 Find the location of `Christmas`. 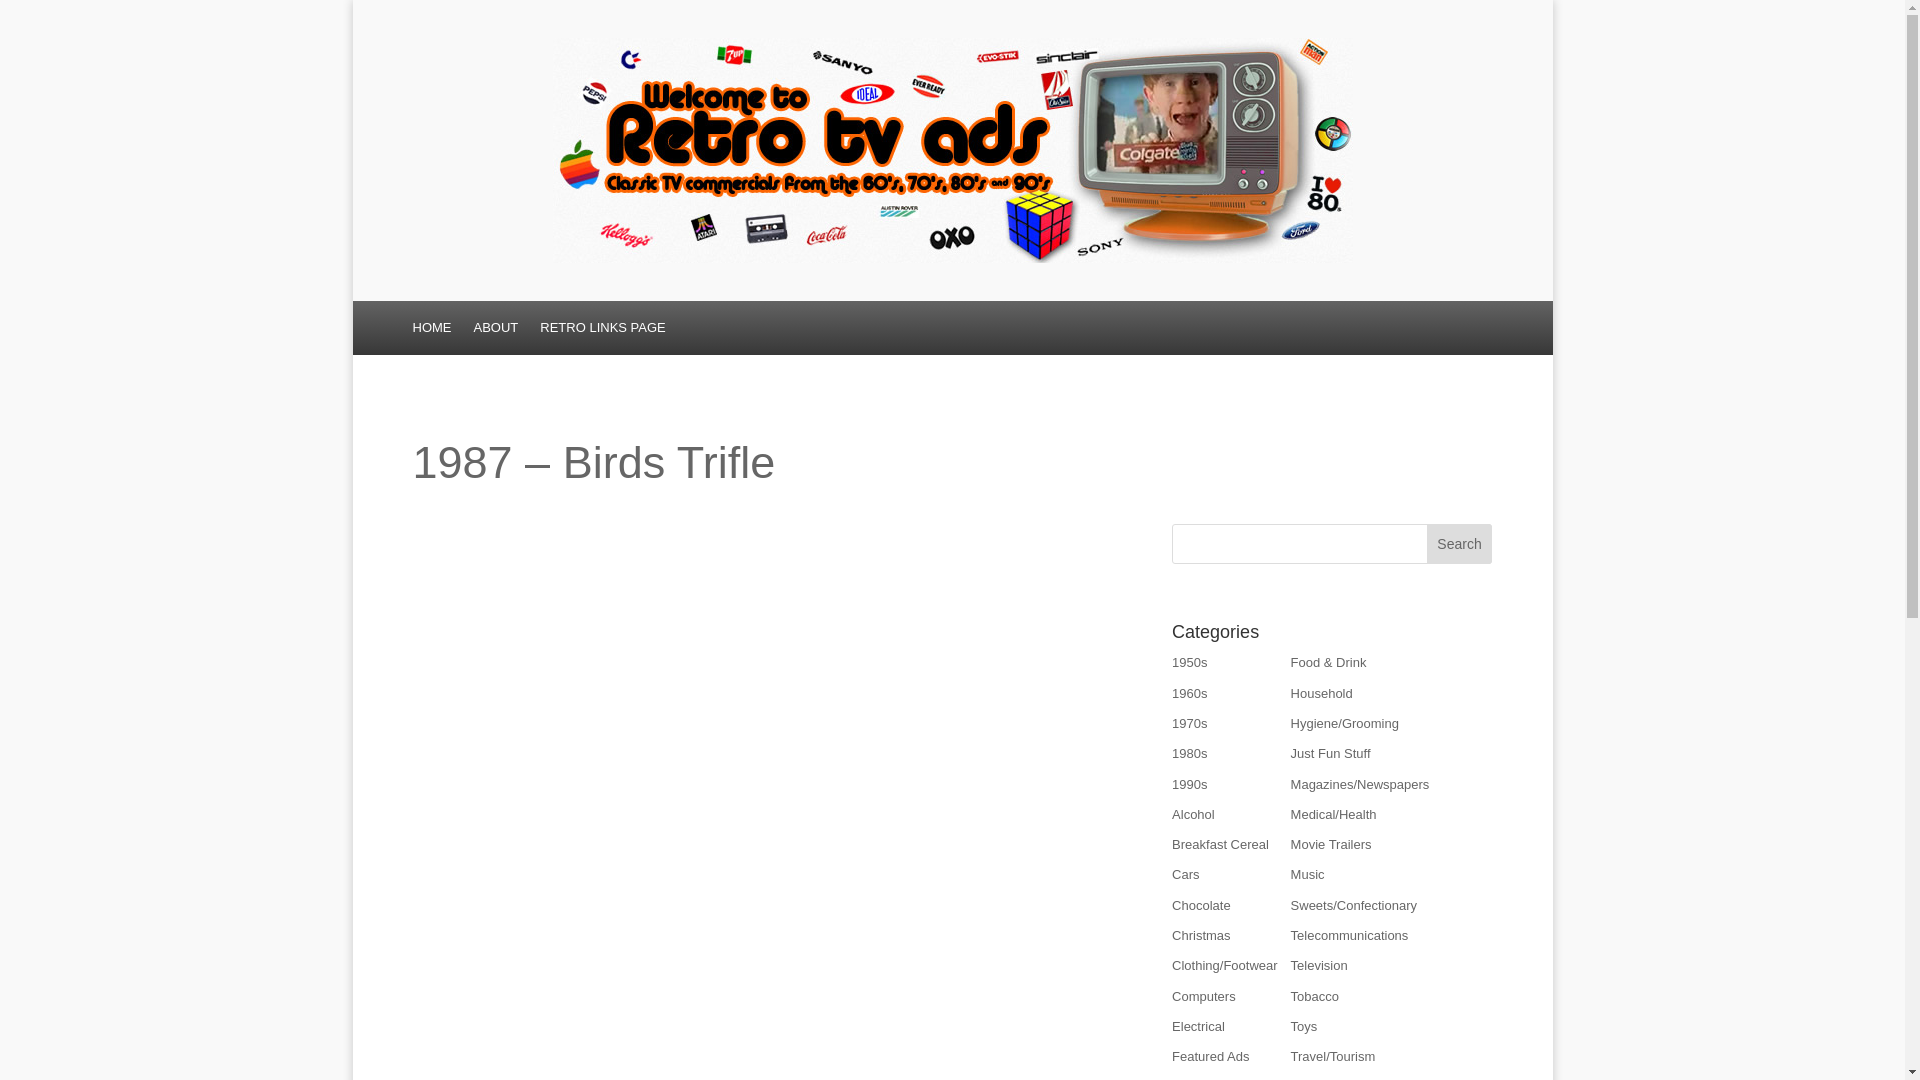

Christmas is located at coordinates (1200, 934).